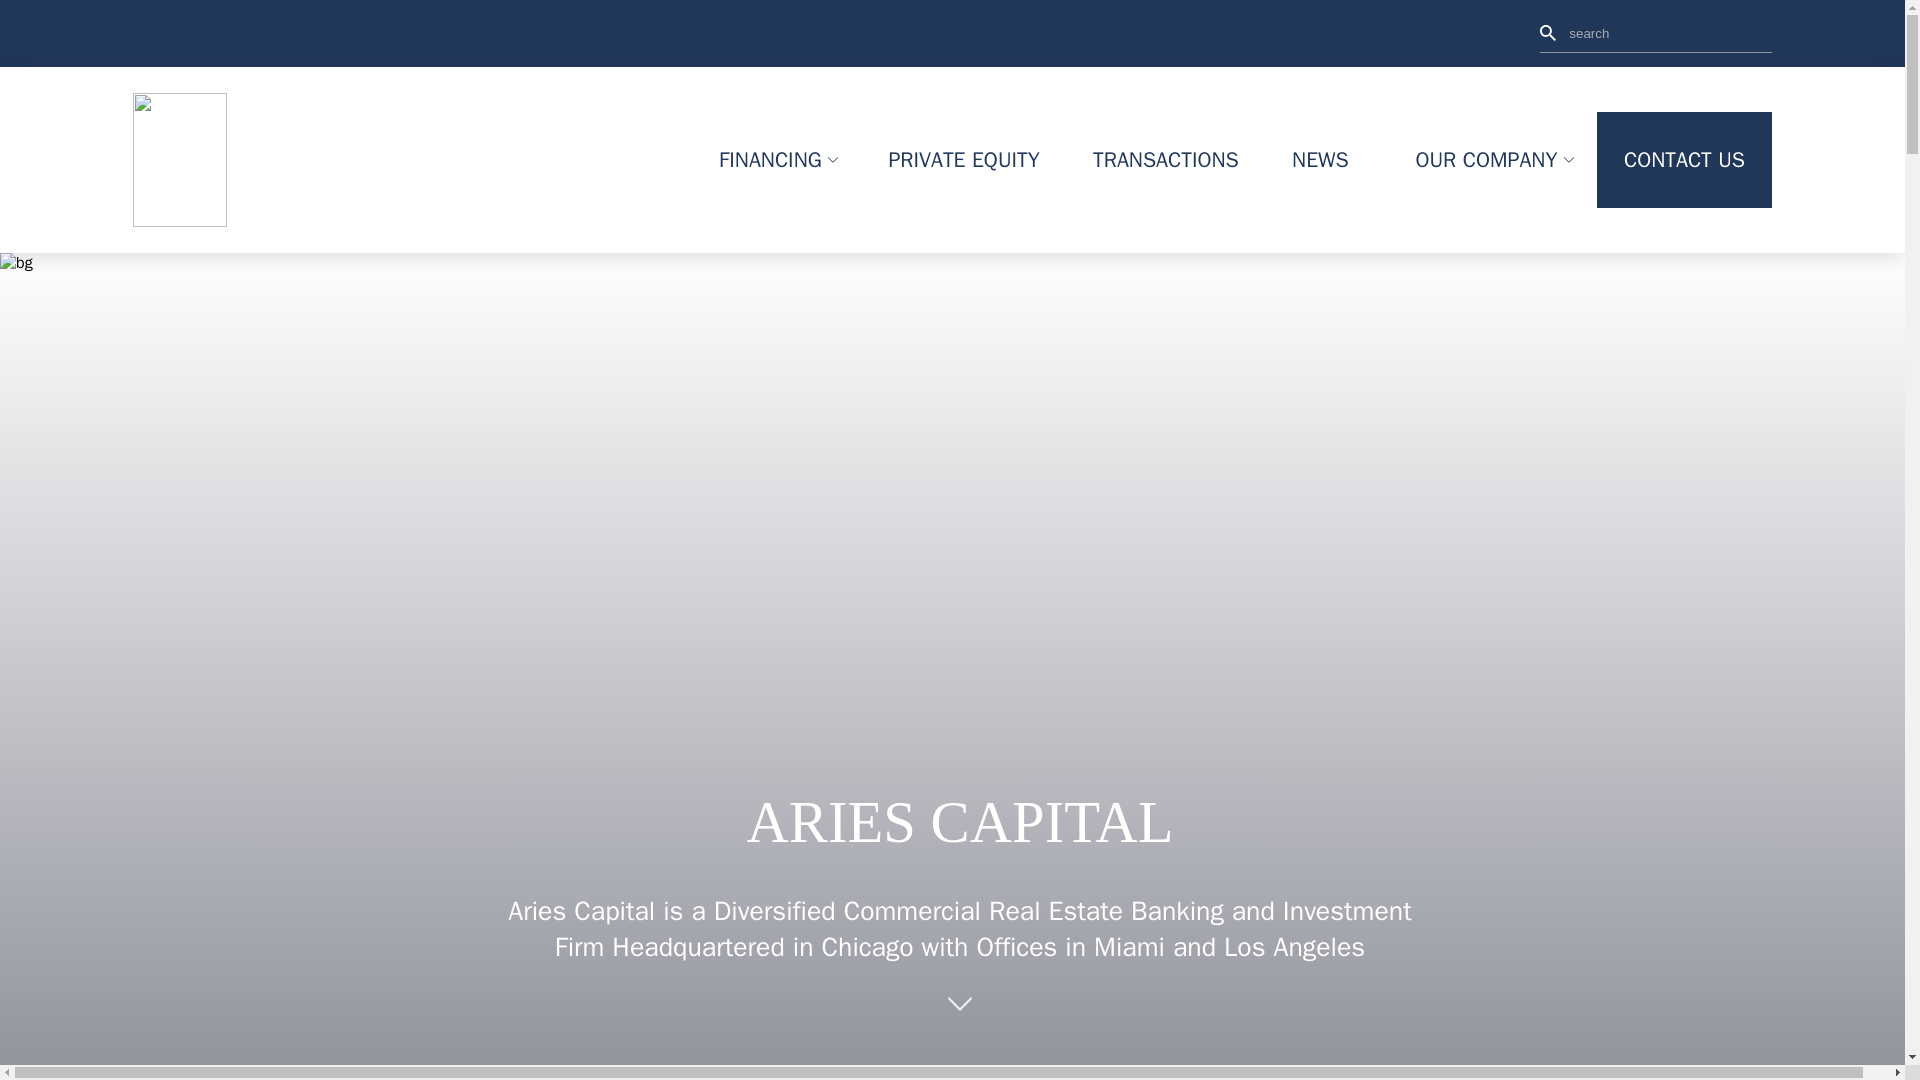 The width and height of the screenshot is (1920, 1080). What do you see at coordinates (1486, 160) in the screenshot?
I see `OUR COMPANY` at bounding box center [1486, 160].